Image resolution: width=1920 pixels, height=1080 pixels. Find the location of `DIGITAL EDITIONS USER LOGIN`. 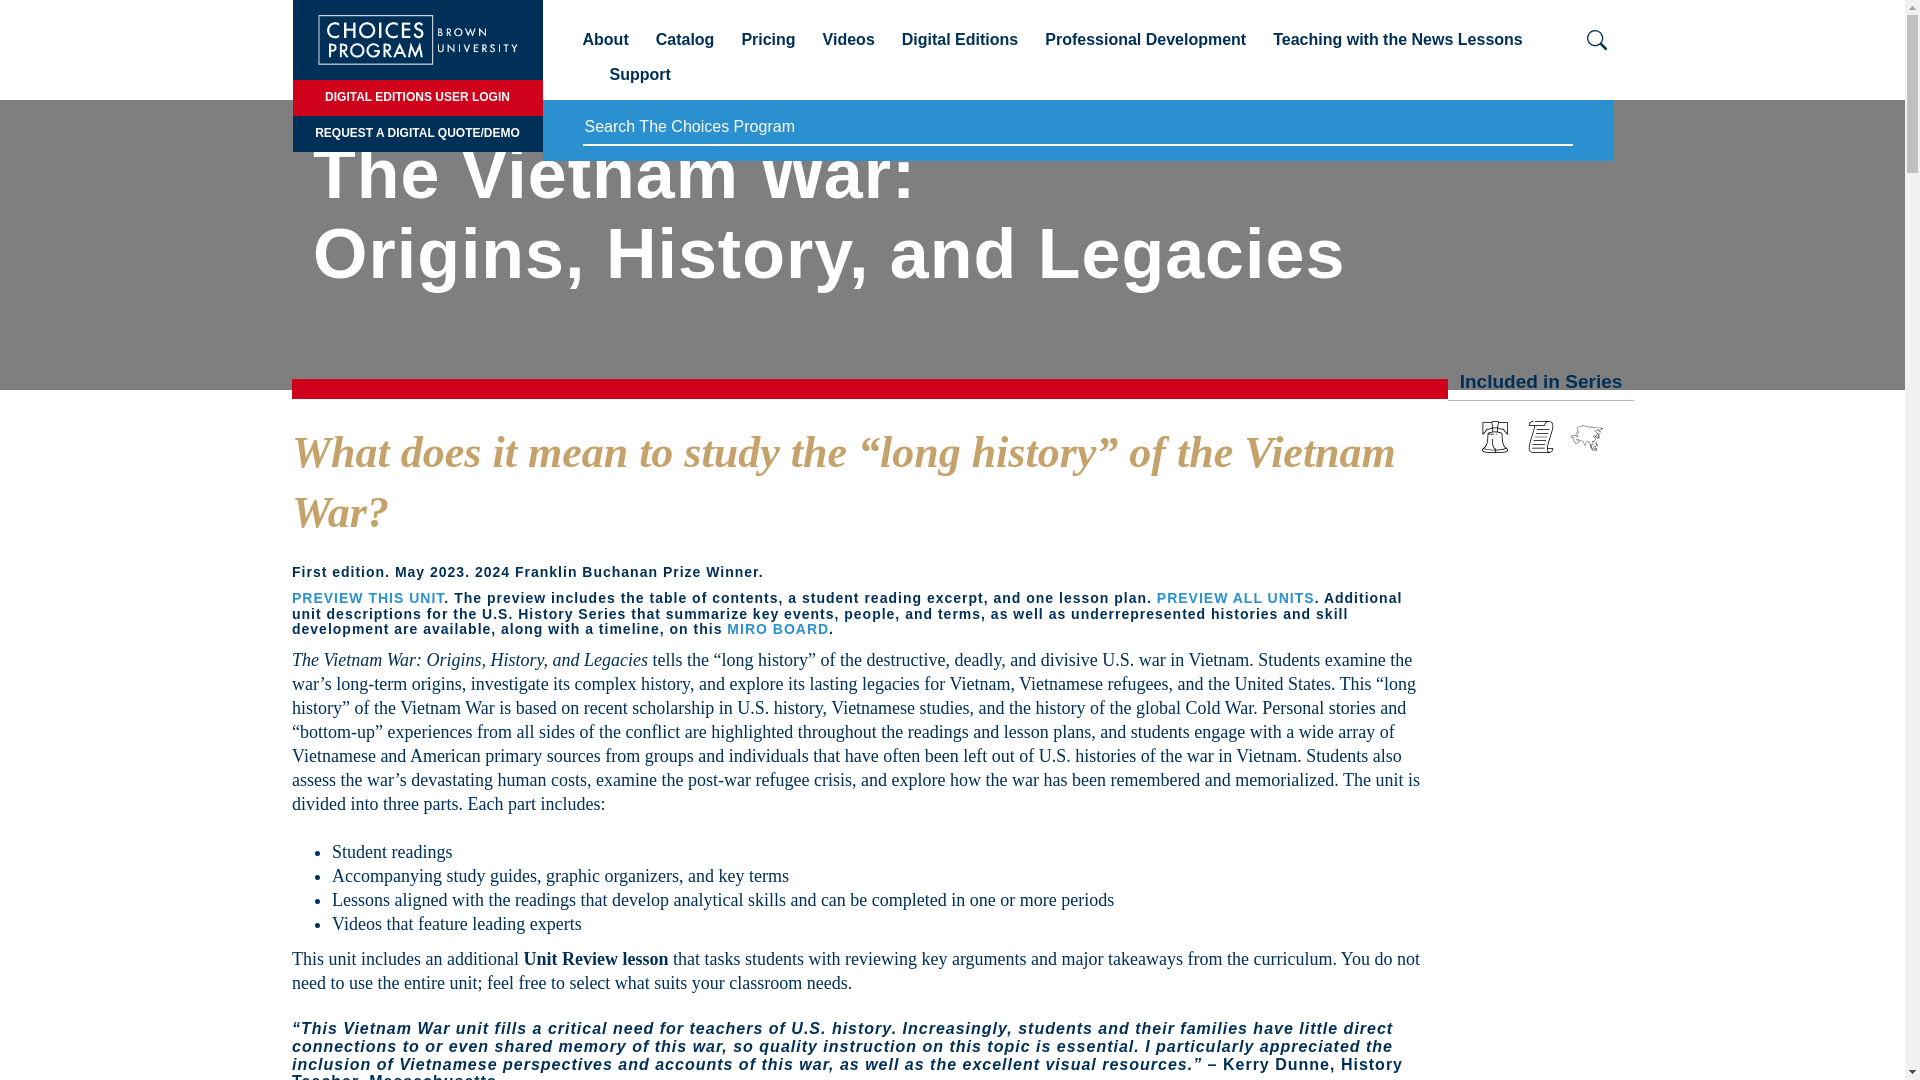

DIGITAL EDITIONS USER LOGIN is located at coordinates (416, 97).